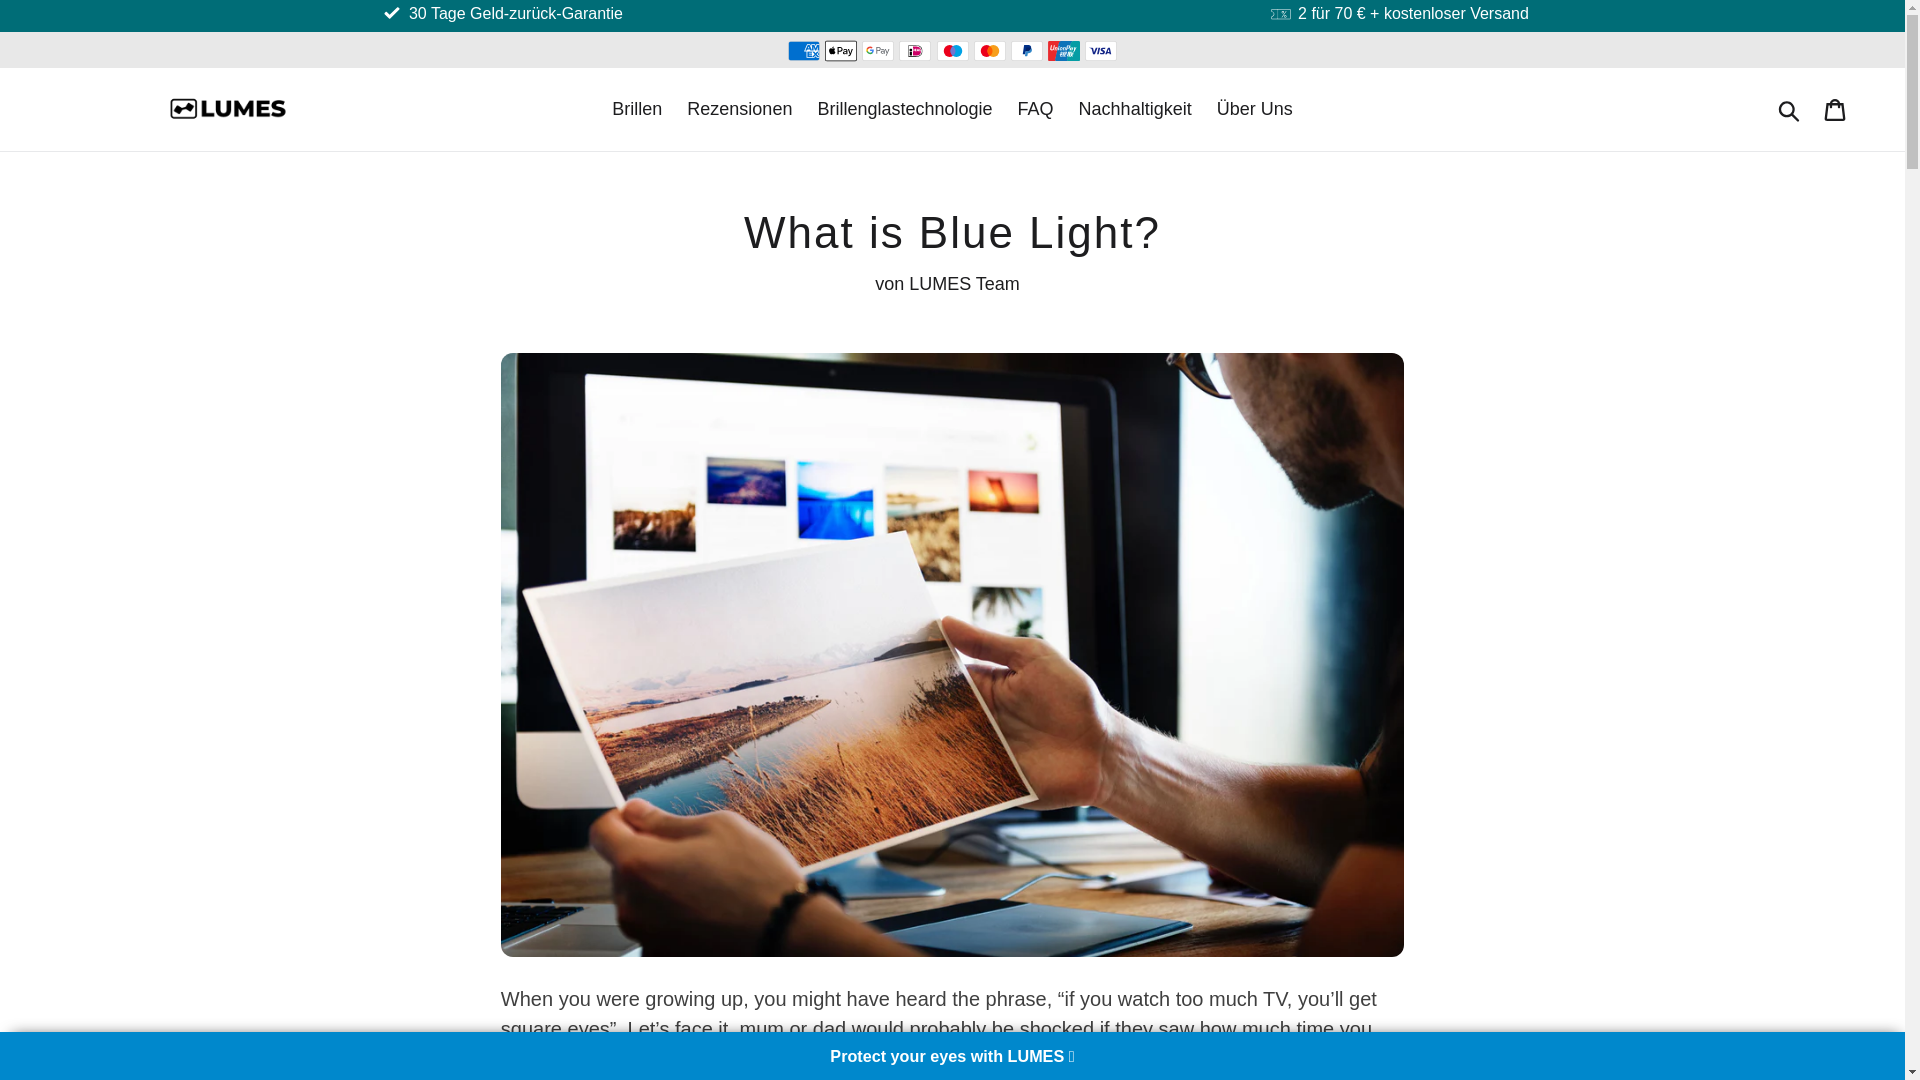 This screenshot has width=1920, height=1080. What do you see at coordinates (637, 109) in the screenshot?
I see `Brillen` at bounding box center [637, 109].